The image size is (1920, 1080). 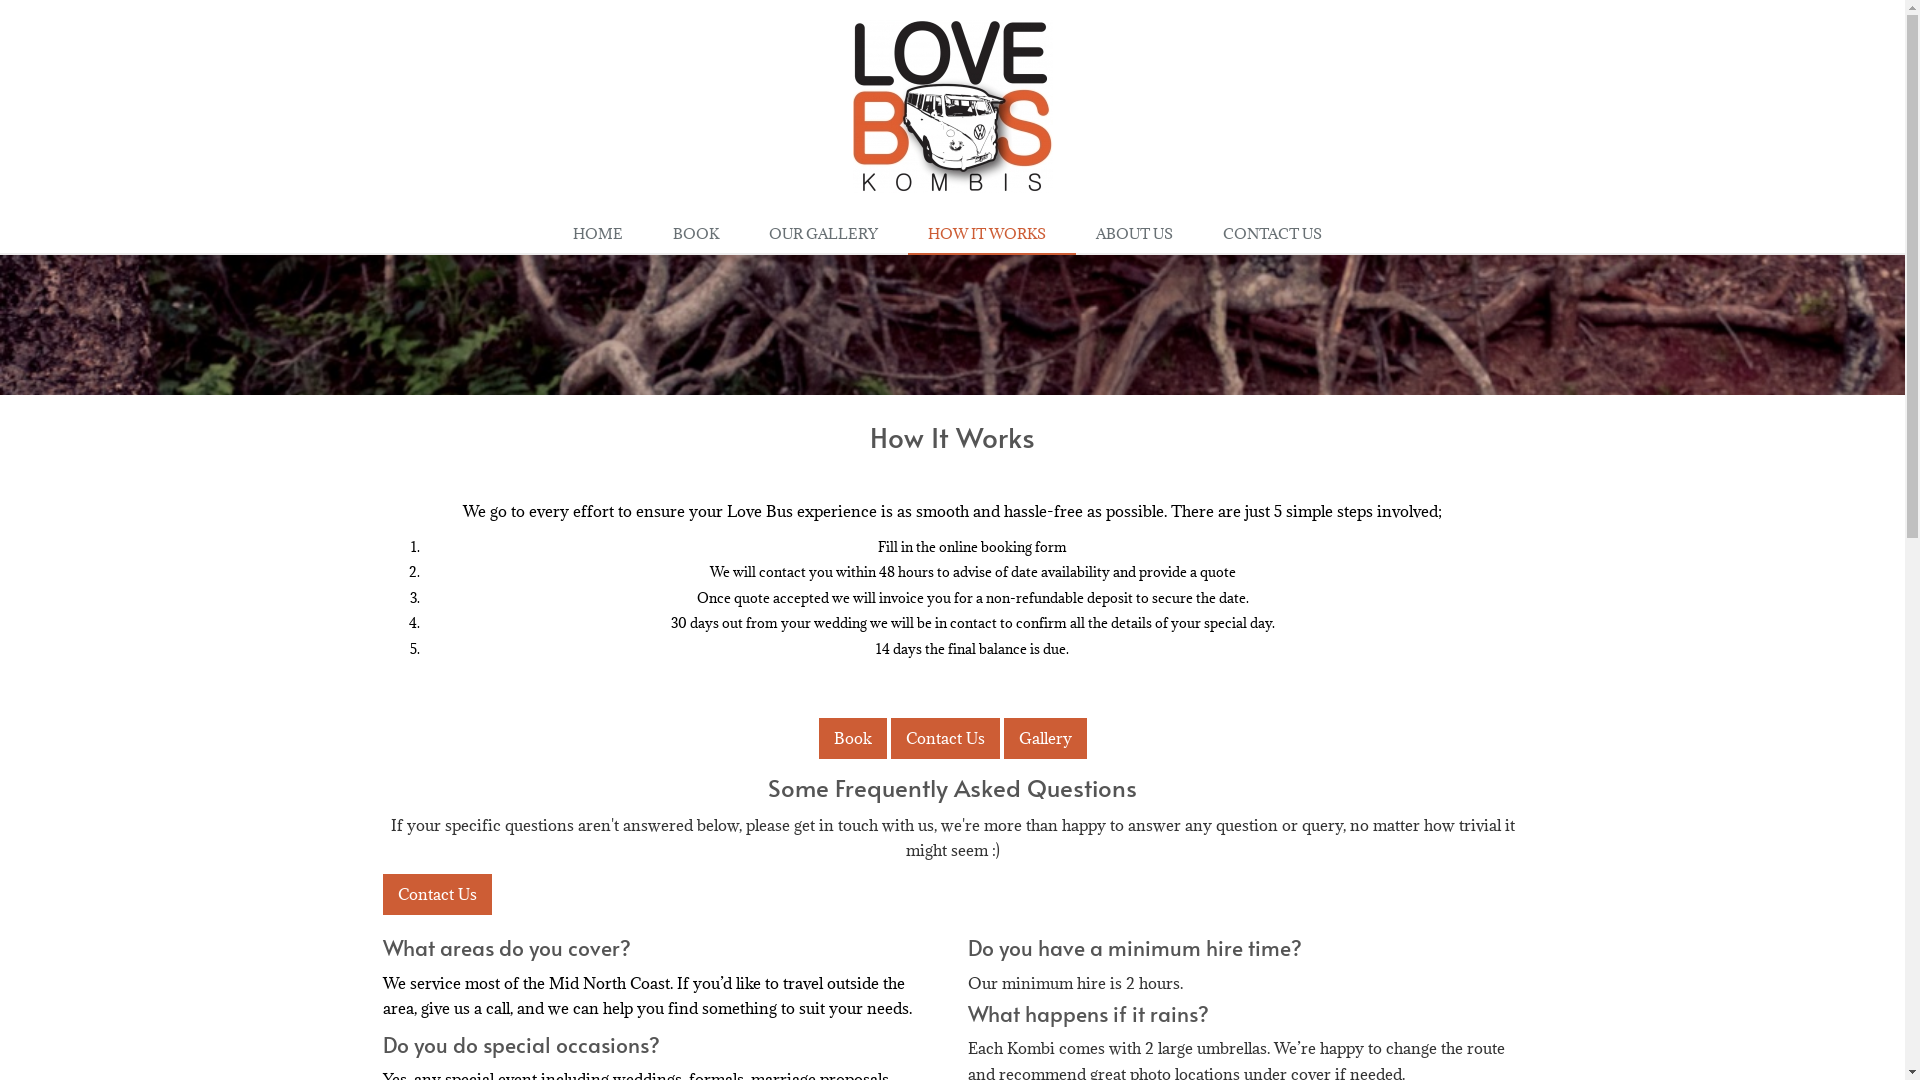 What do you see at coordinates (1140, 235) in the screenshot?
I see `ABOUT US` at bounding box center [1140, 235].